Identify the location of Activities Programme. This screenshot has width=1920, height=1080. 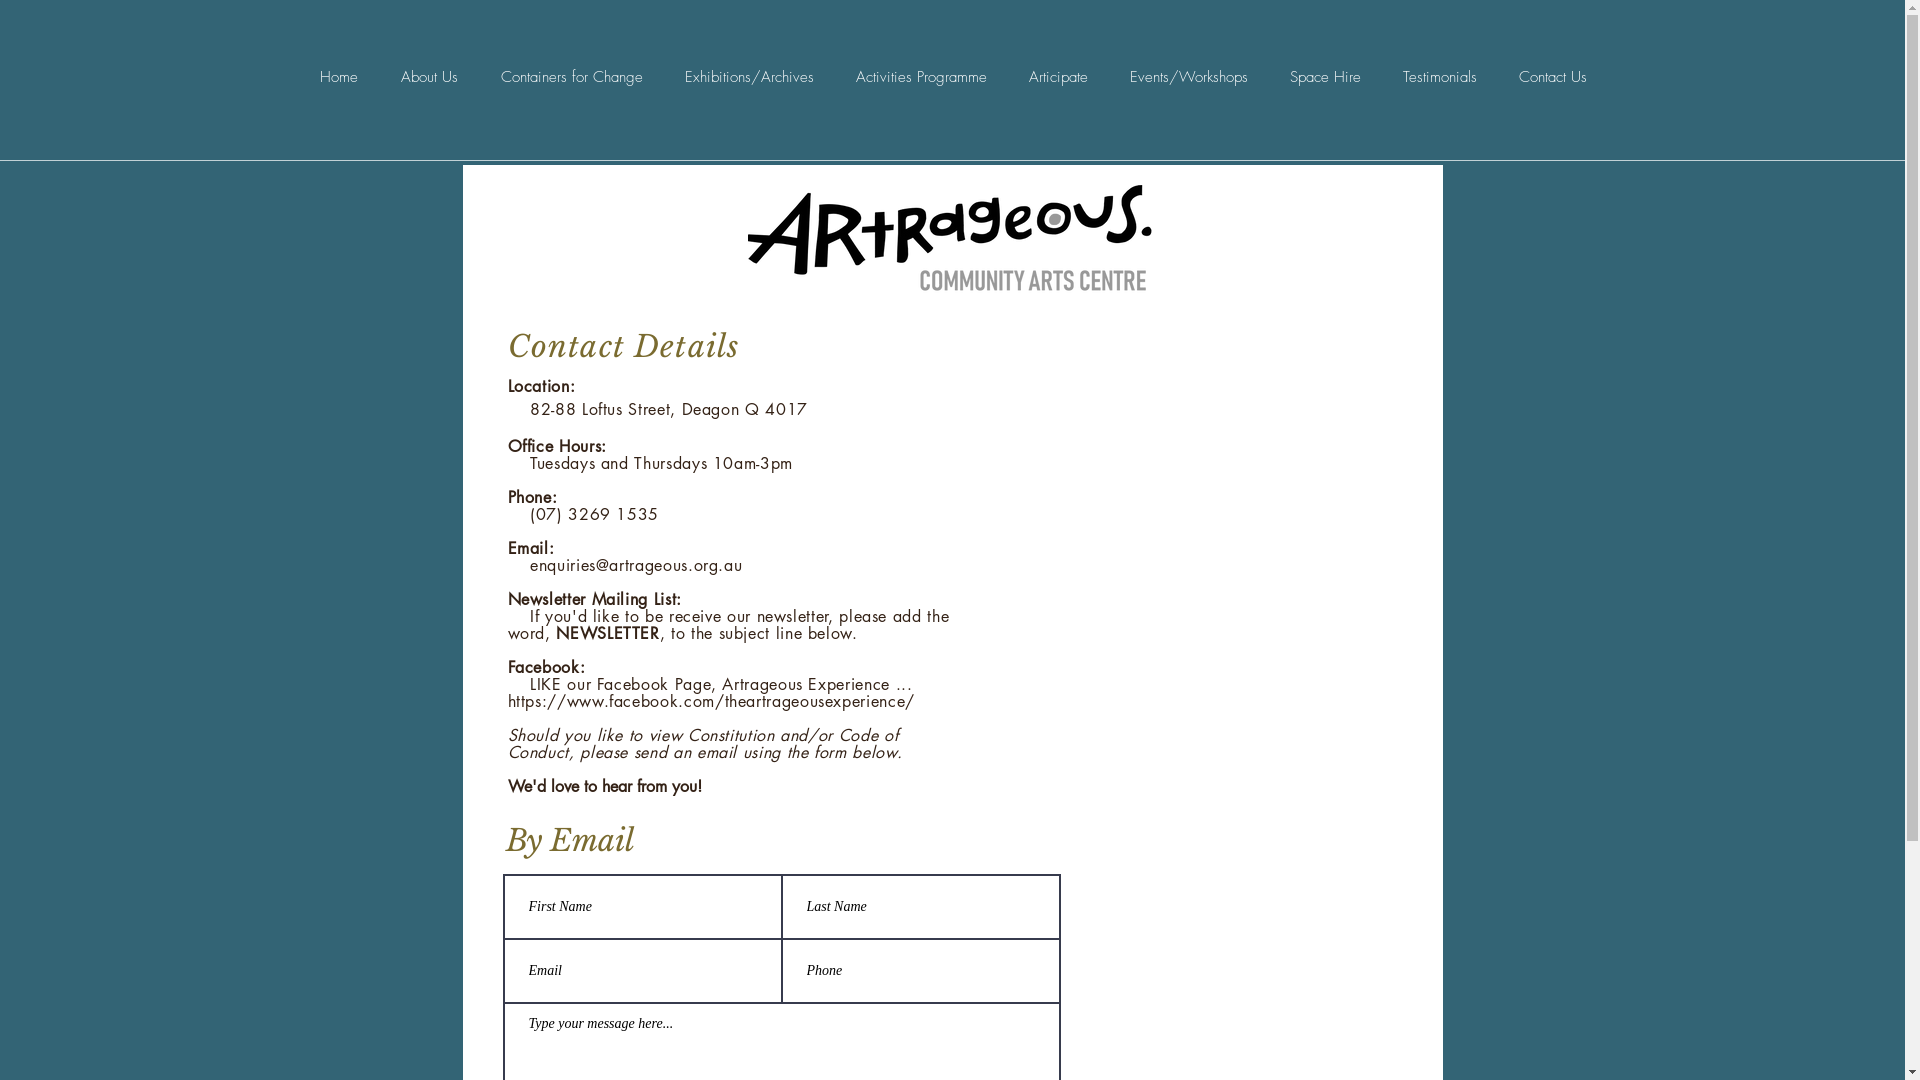
(920, 78).